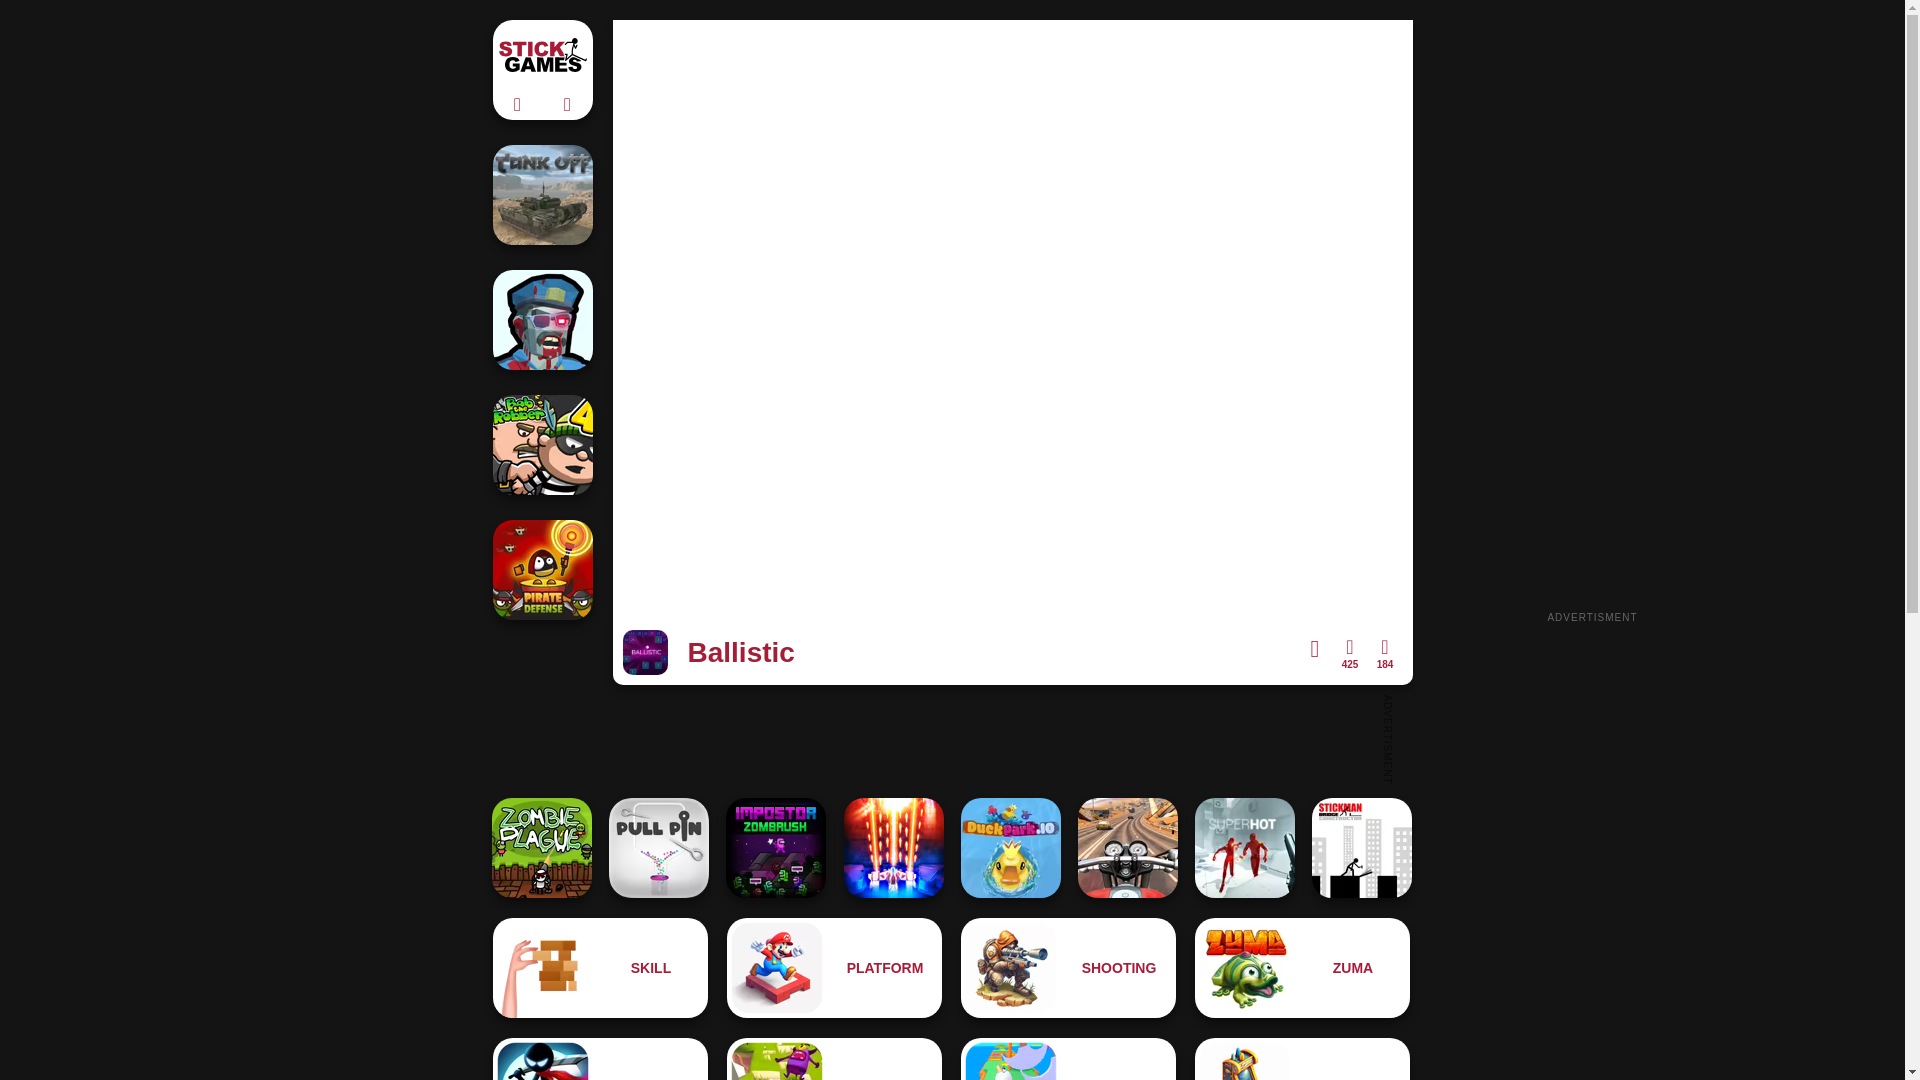 This screenshot has width=1920, height=1080. What do you see at coordinates (600, 968) in the screenshot?
I see `Skill` at bounding box center [600, 968].